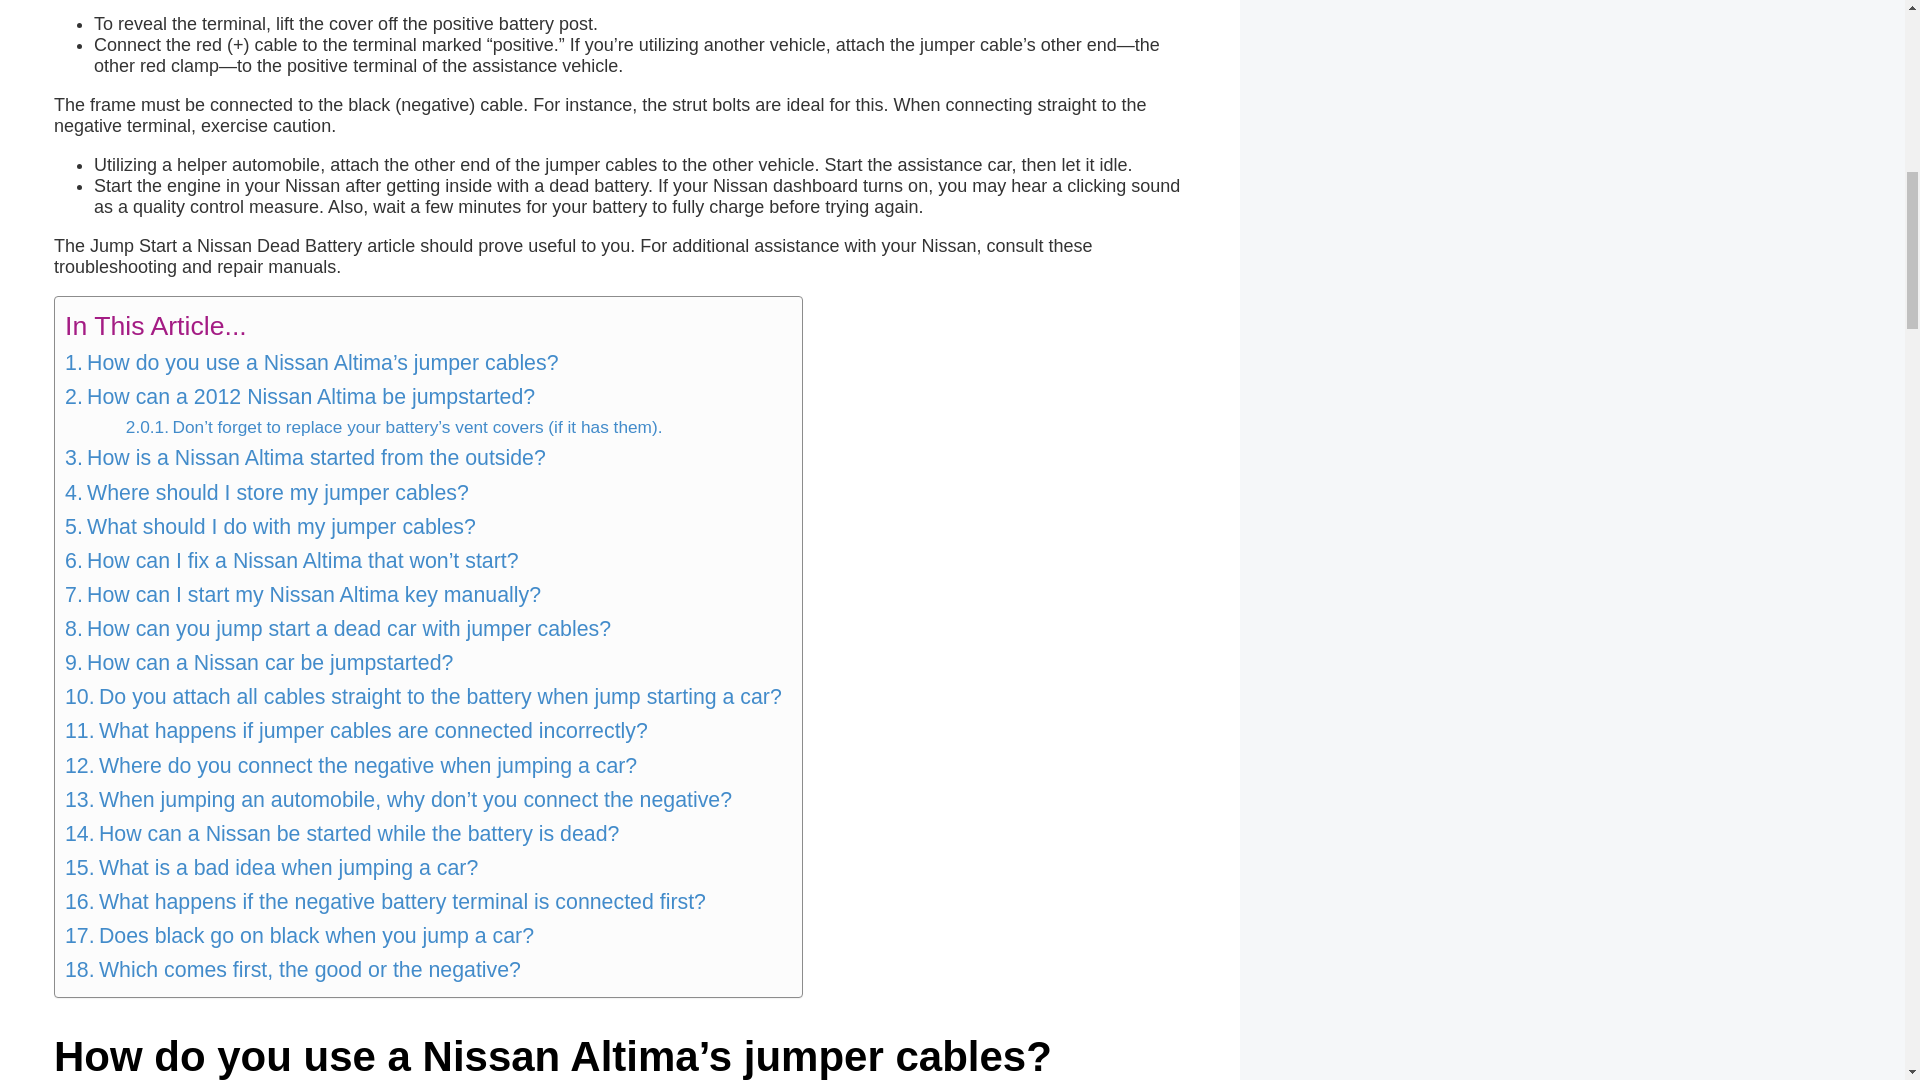 Image resolution: width=1920 pixels, height=1080 pixels. What do you see at coordinates (300, 396) in the screenshot?
I see `How can a 2012 Nissan Altima be jumpstarted?` at bounding box center [300, 396].